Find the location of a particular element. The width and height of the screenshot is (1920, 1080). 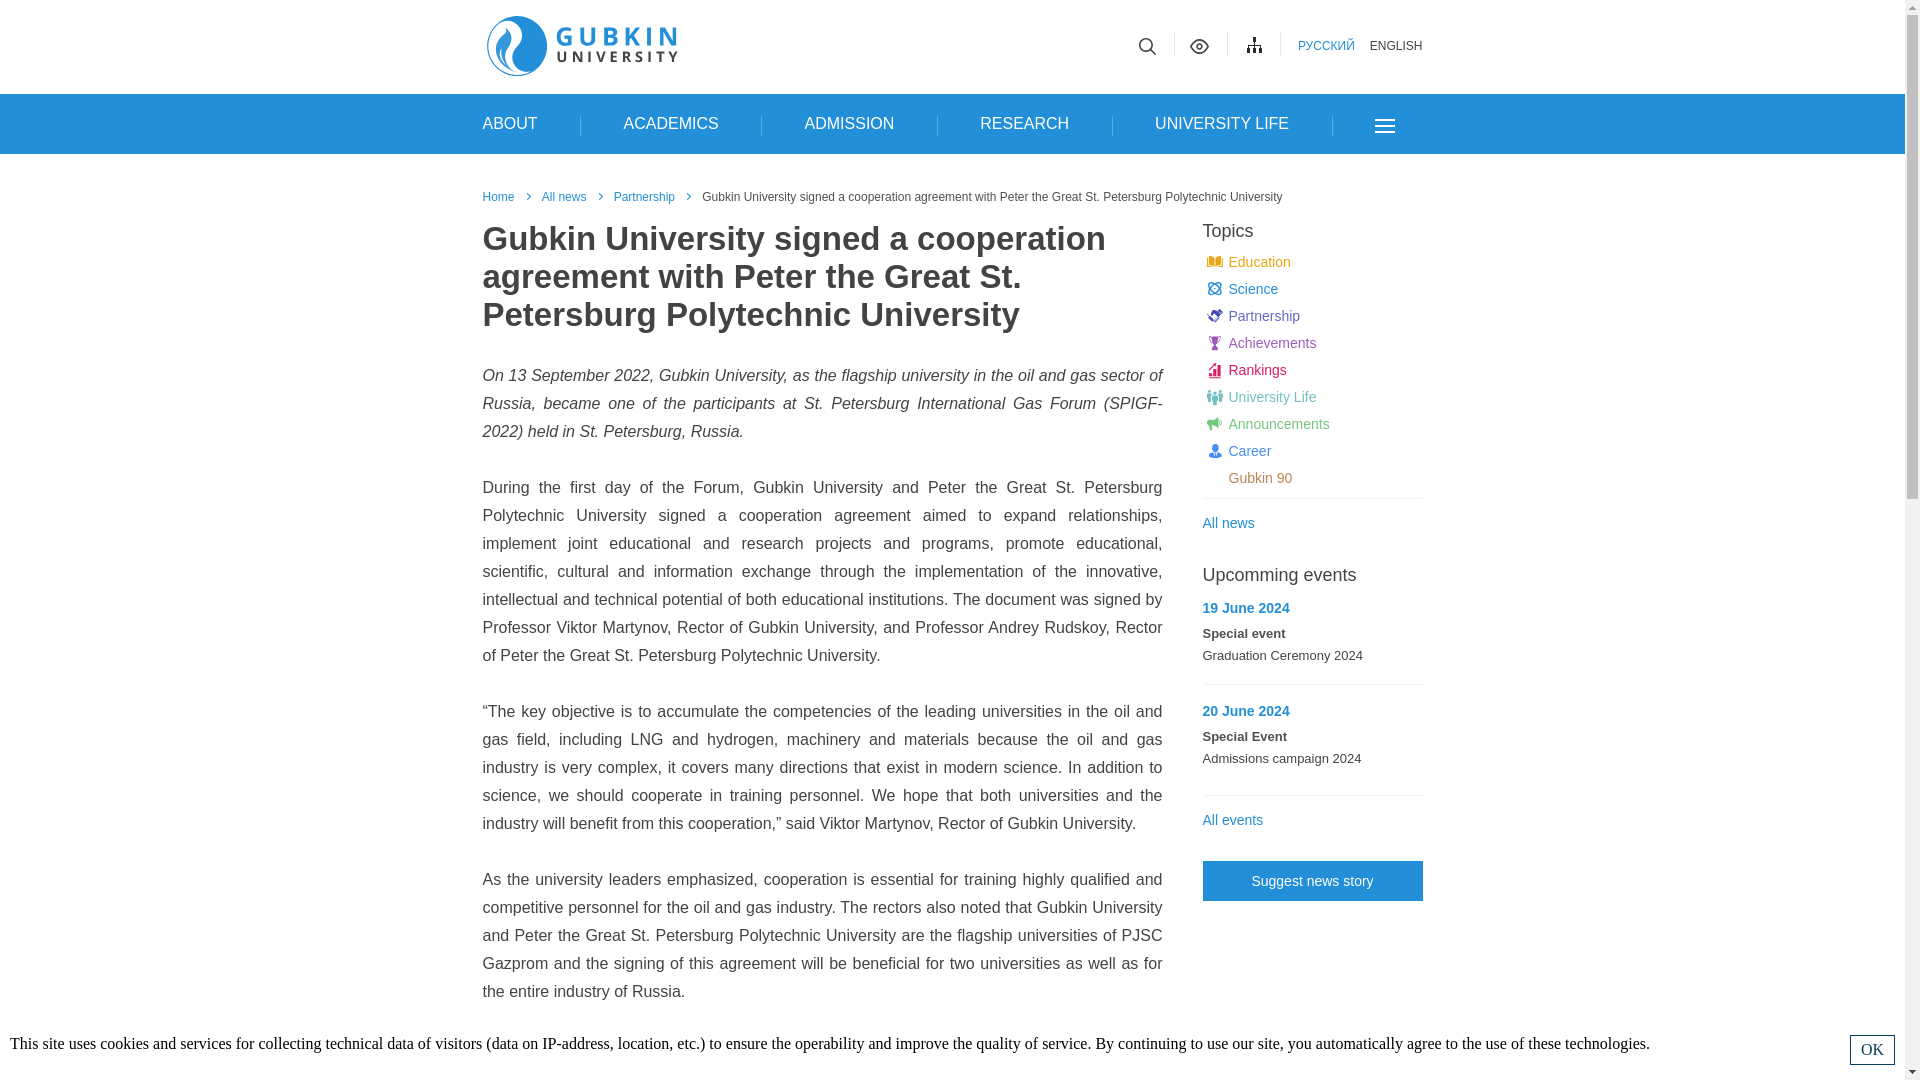

RESEARCH is located at coordinates (1024, 124).